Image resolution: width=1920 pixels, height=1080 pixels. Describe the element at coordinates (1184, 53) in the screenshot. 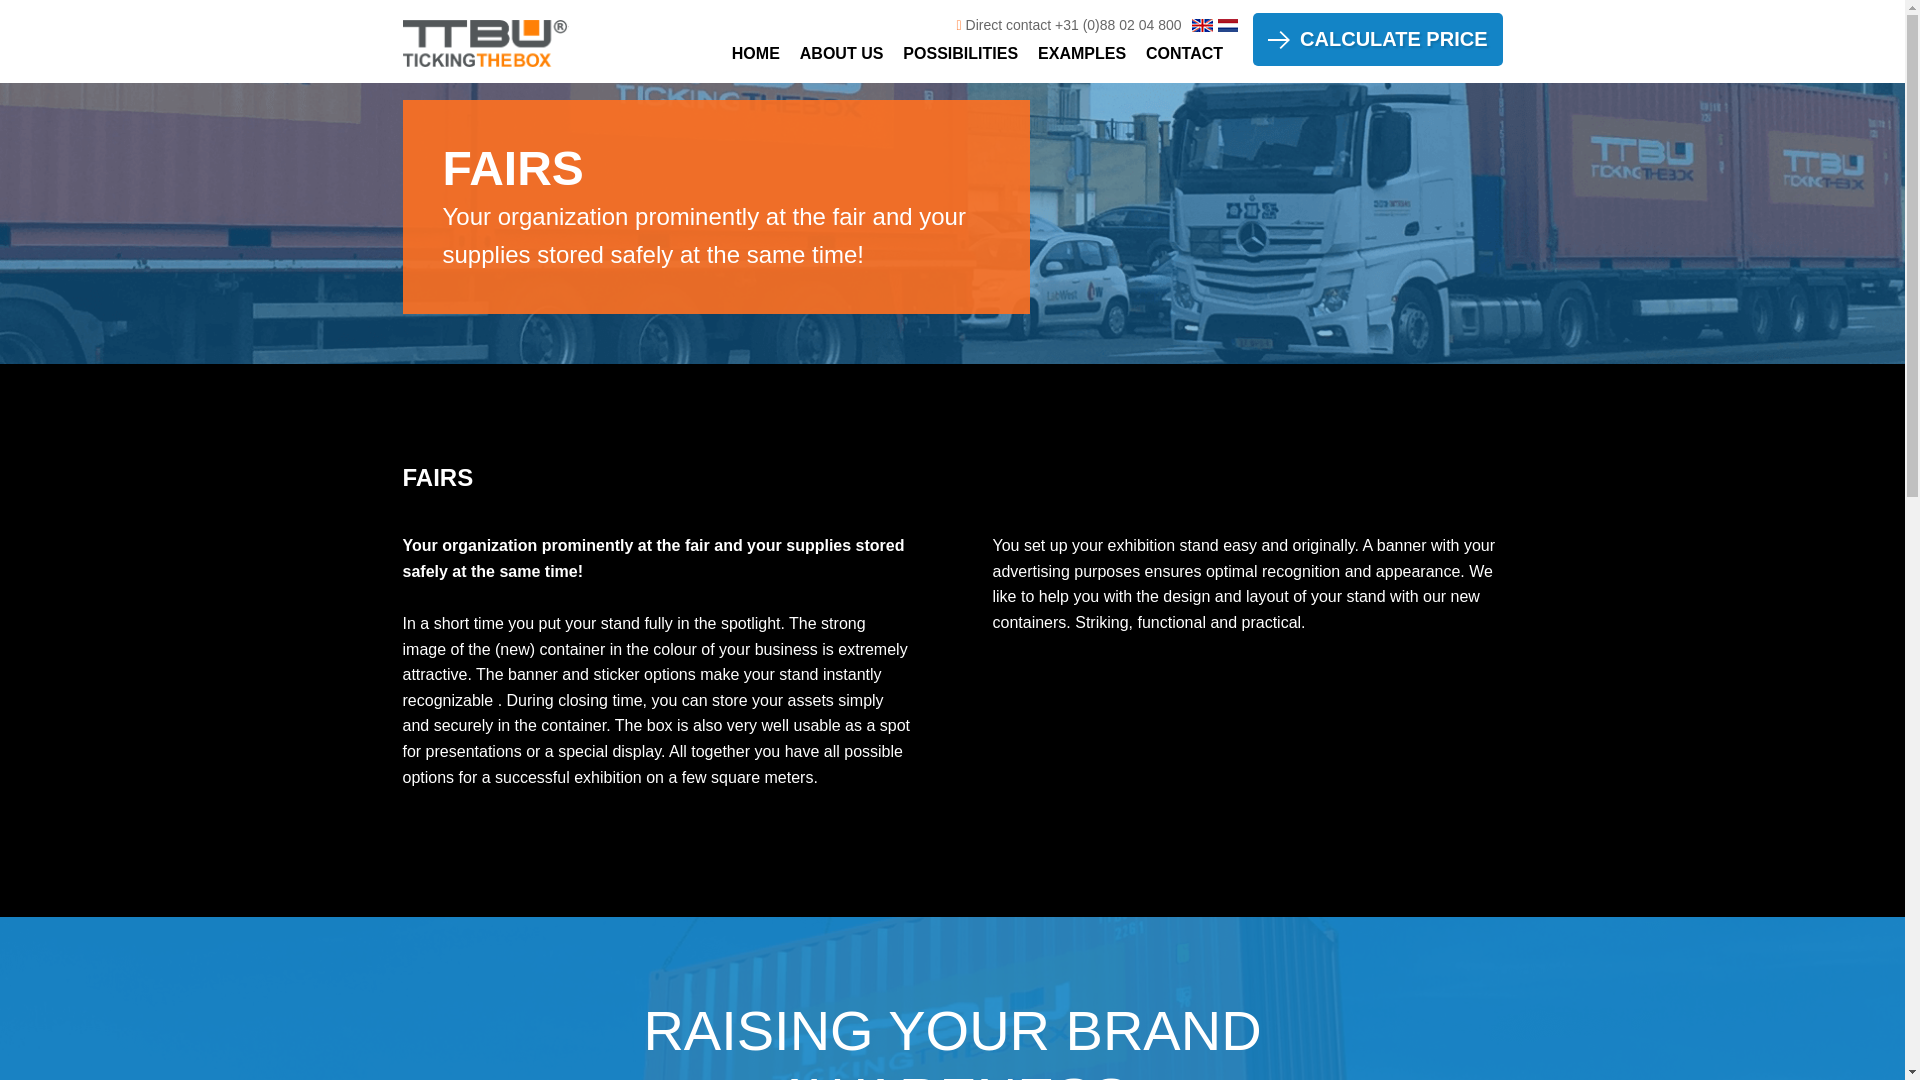

I see `CONTACT` at that location.